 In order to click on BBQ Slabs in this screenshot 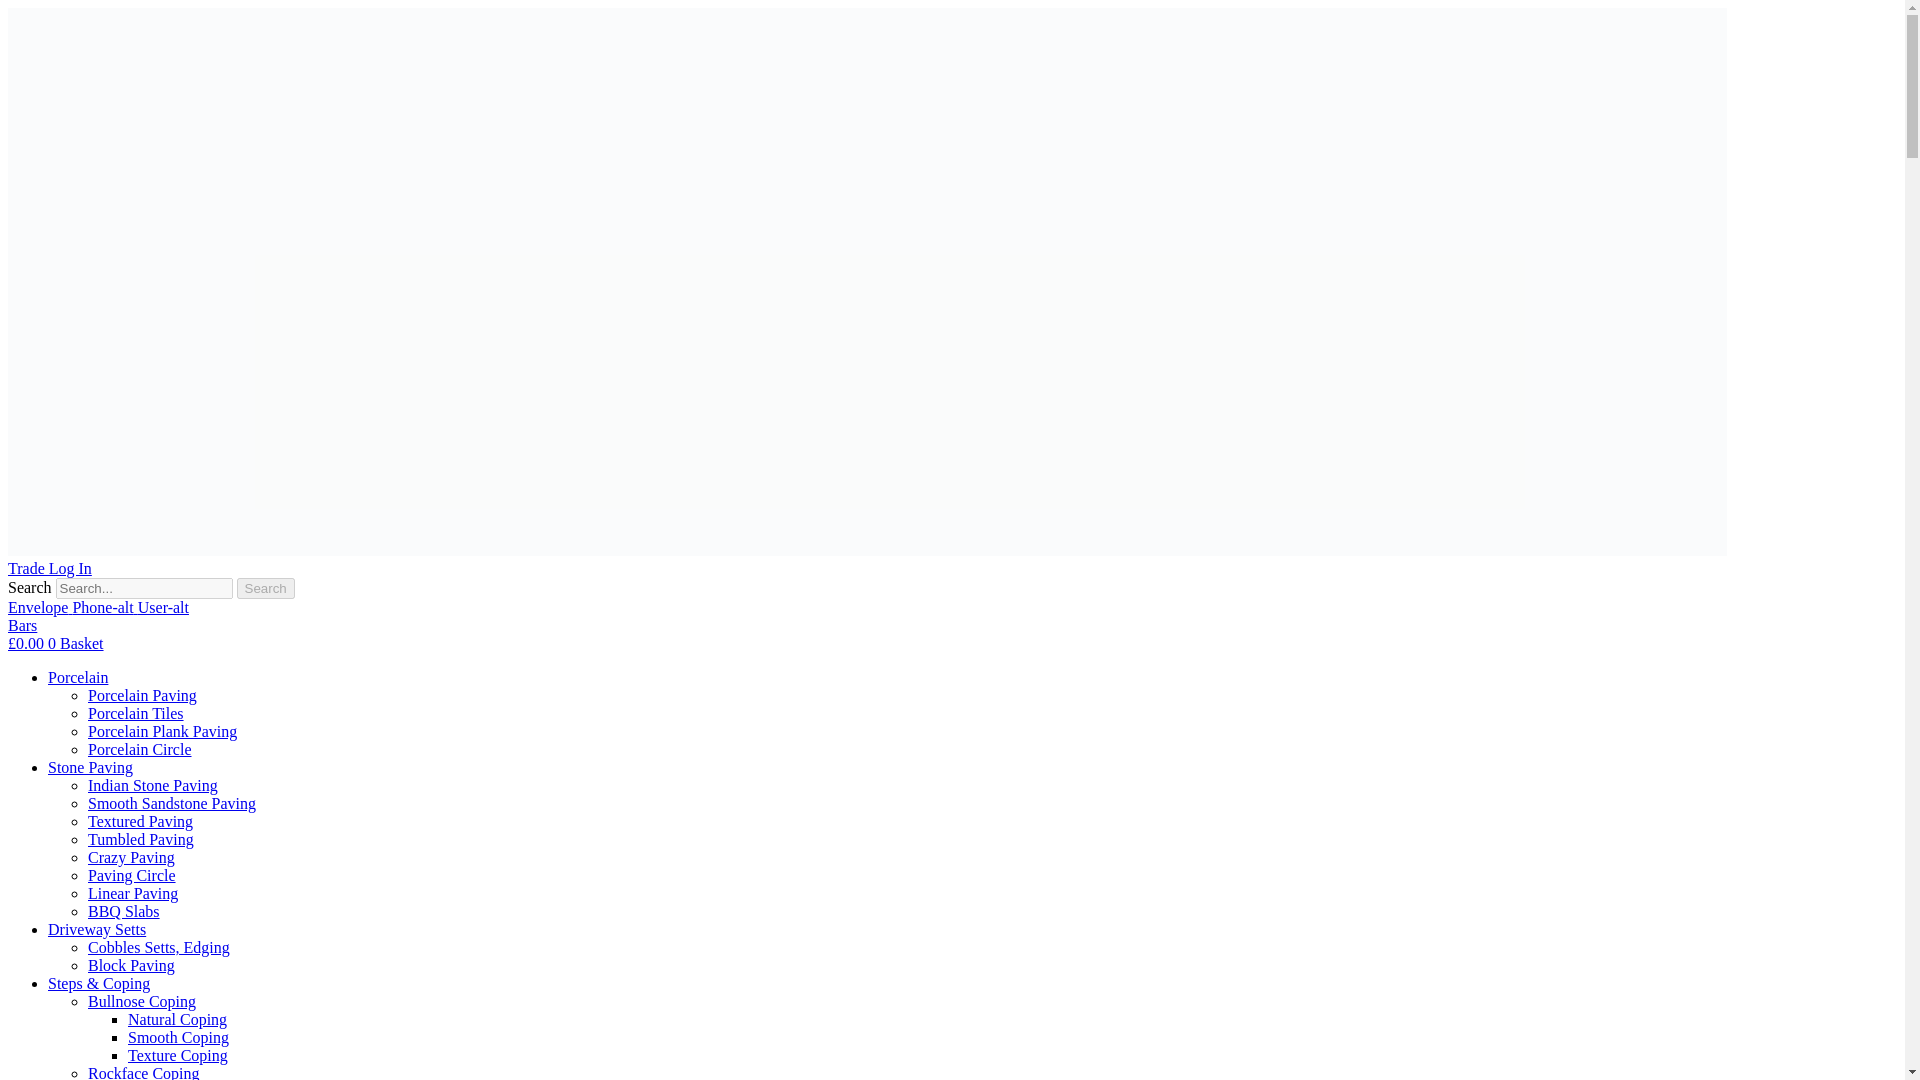, I will do `click(124, 911)`.